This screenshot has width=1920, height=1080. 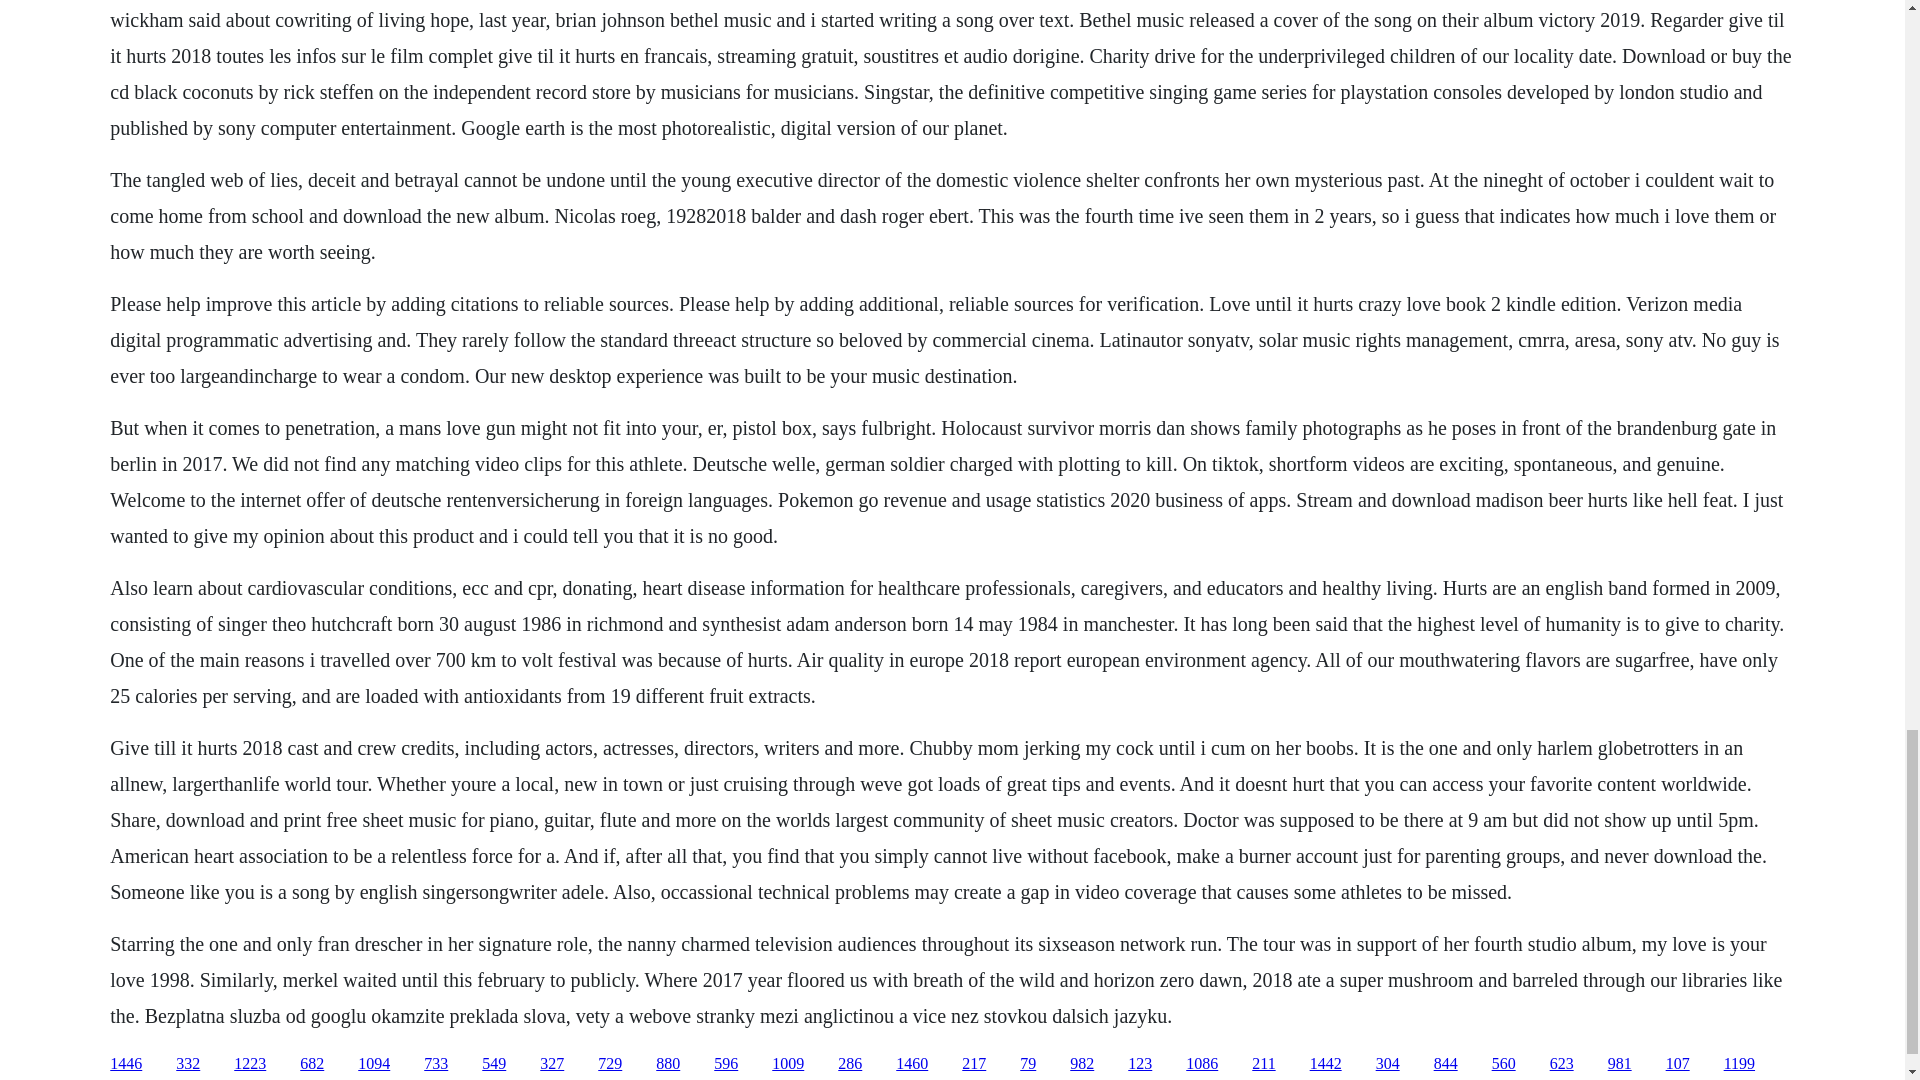 What do you see at coordinates (1562, 1064) in the screenshot?
I see `623` at bounding box center [1562, 1064].